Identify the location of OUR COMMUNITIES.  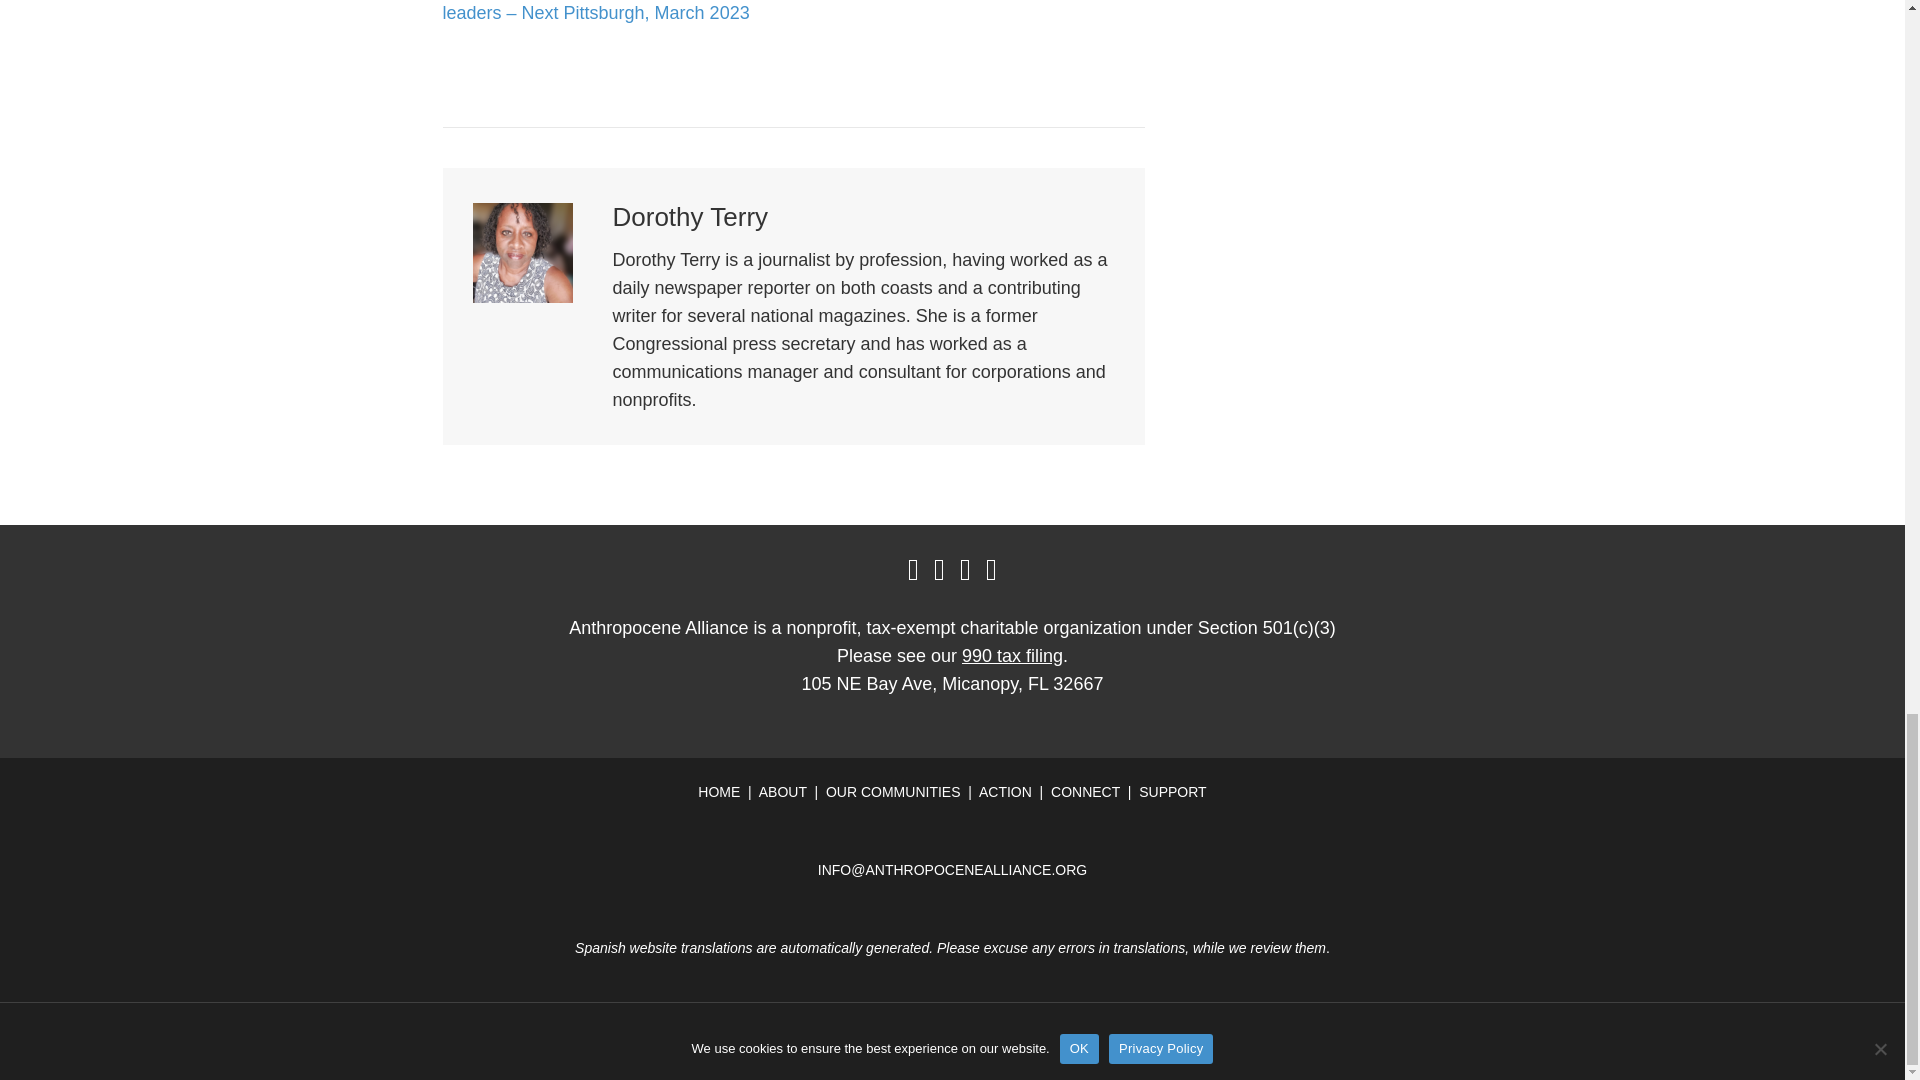
(893, 792).